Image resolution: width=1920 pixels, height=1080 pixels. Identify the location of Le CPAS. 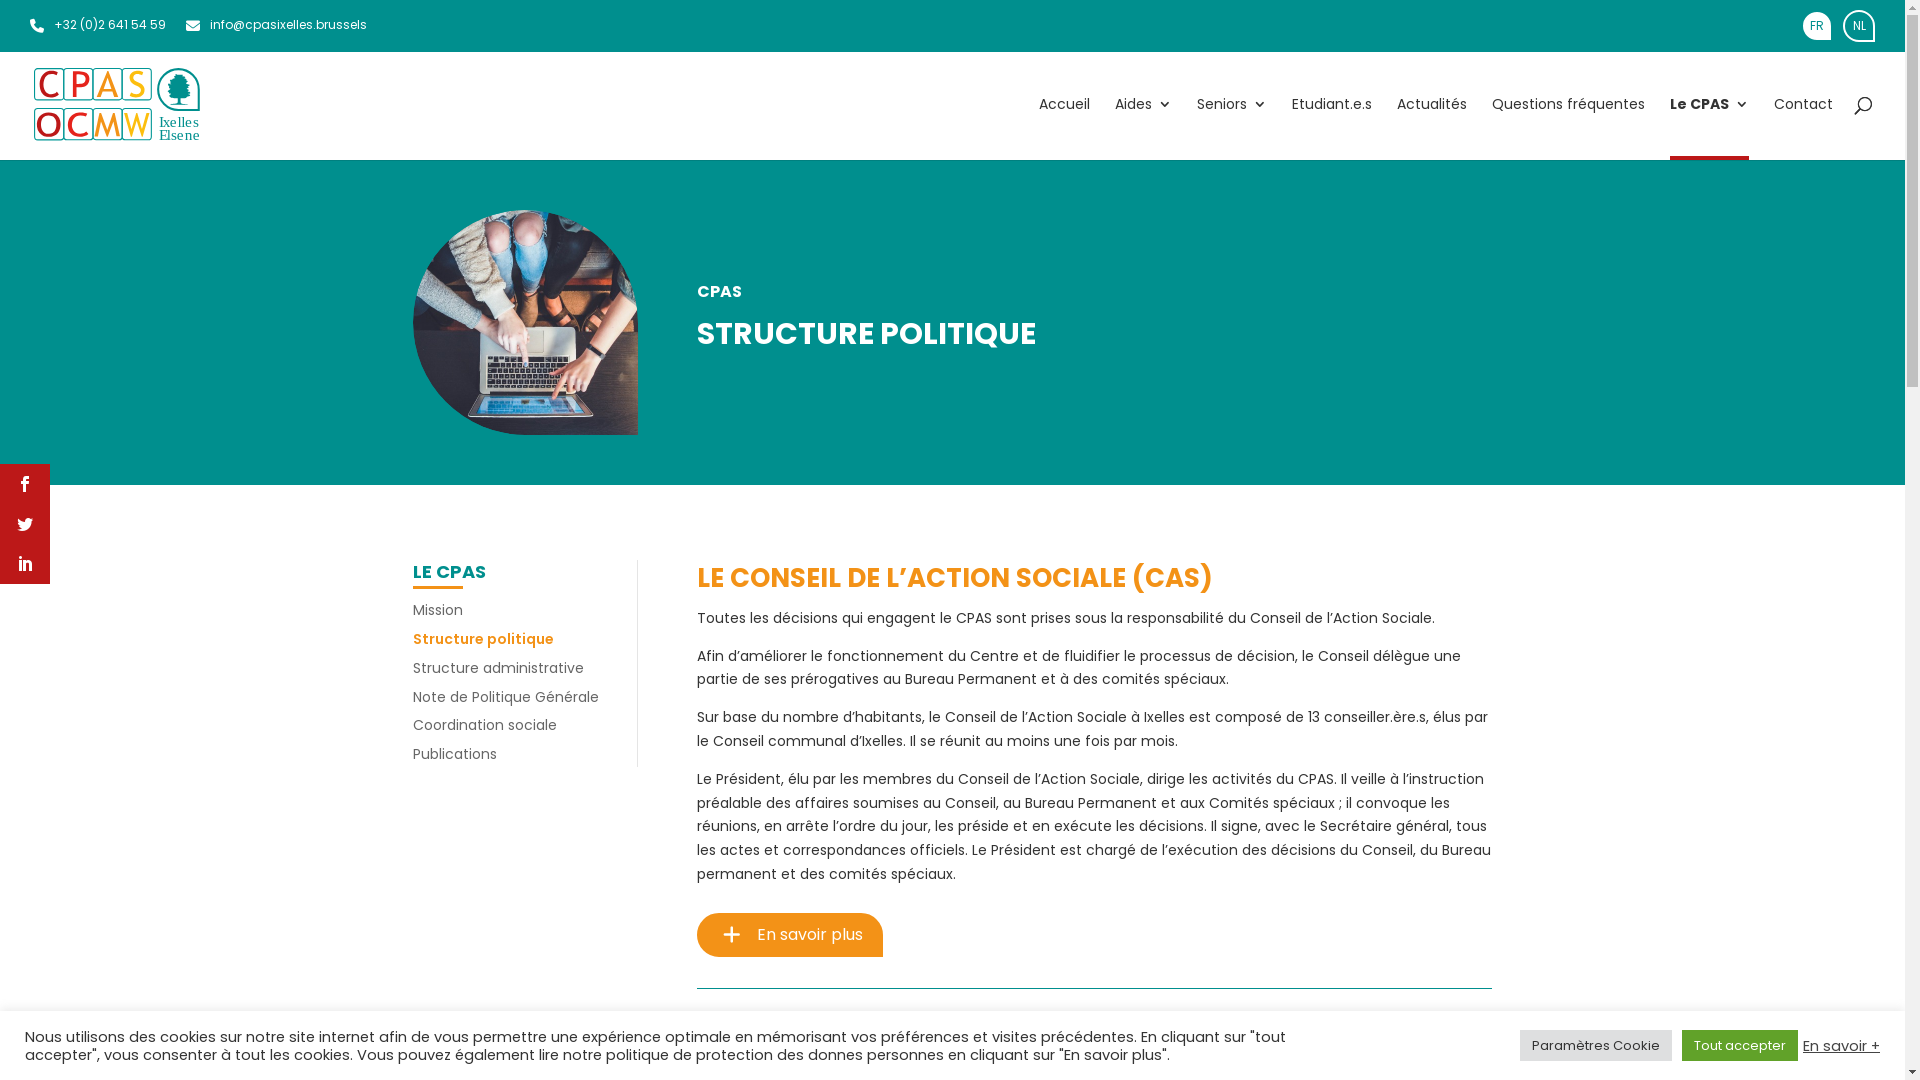
(1710, 128).